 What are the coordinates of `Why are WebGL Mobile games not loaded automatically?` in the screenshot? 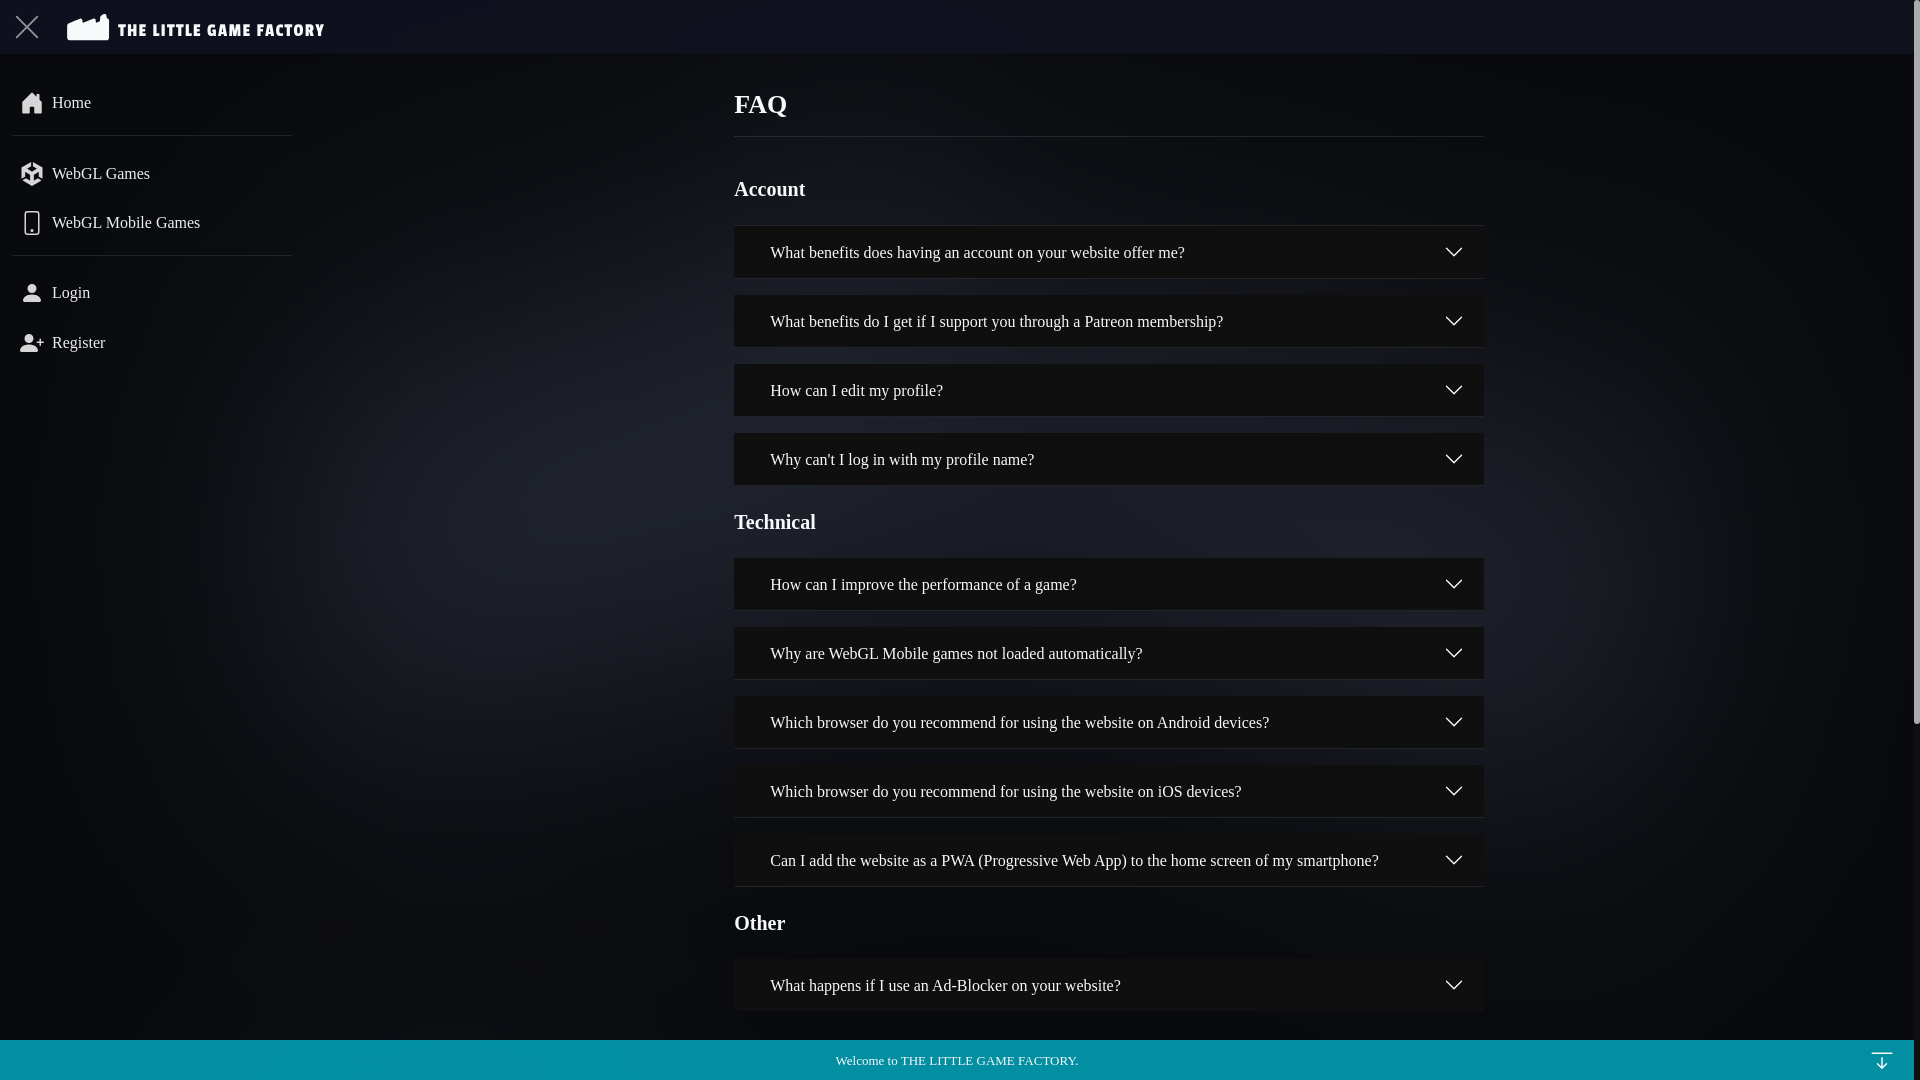 It's located at (1108, 653).